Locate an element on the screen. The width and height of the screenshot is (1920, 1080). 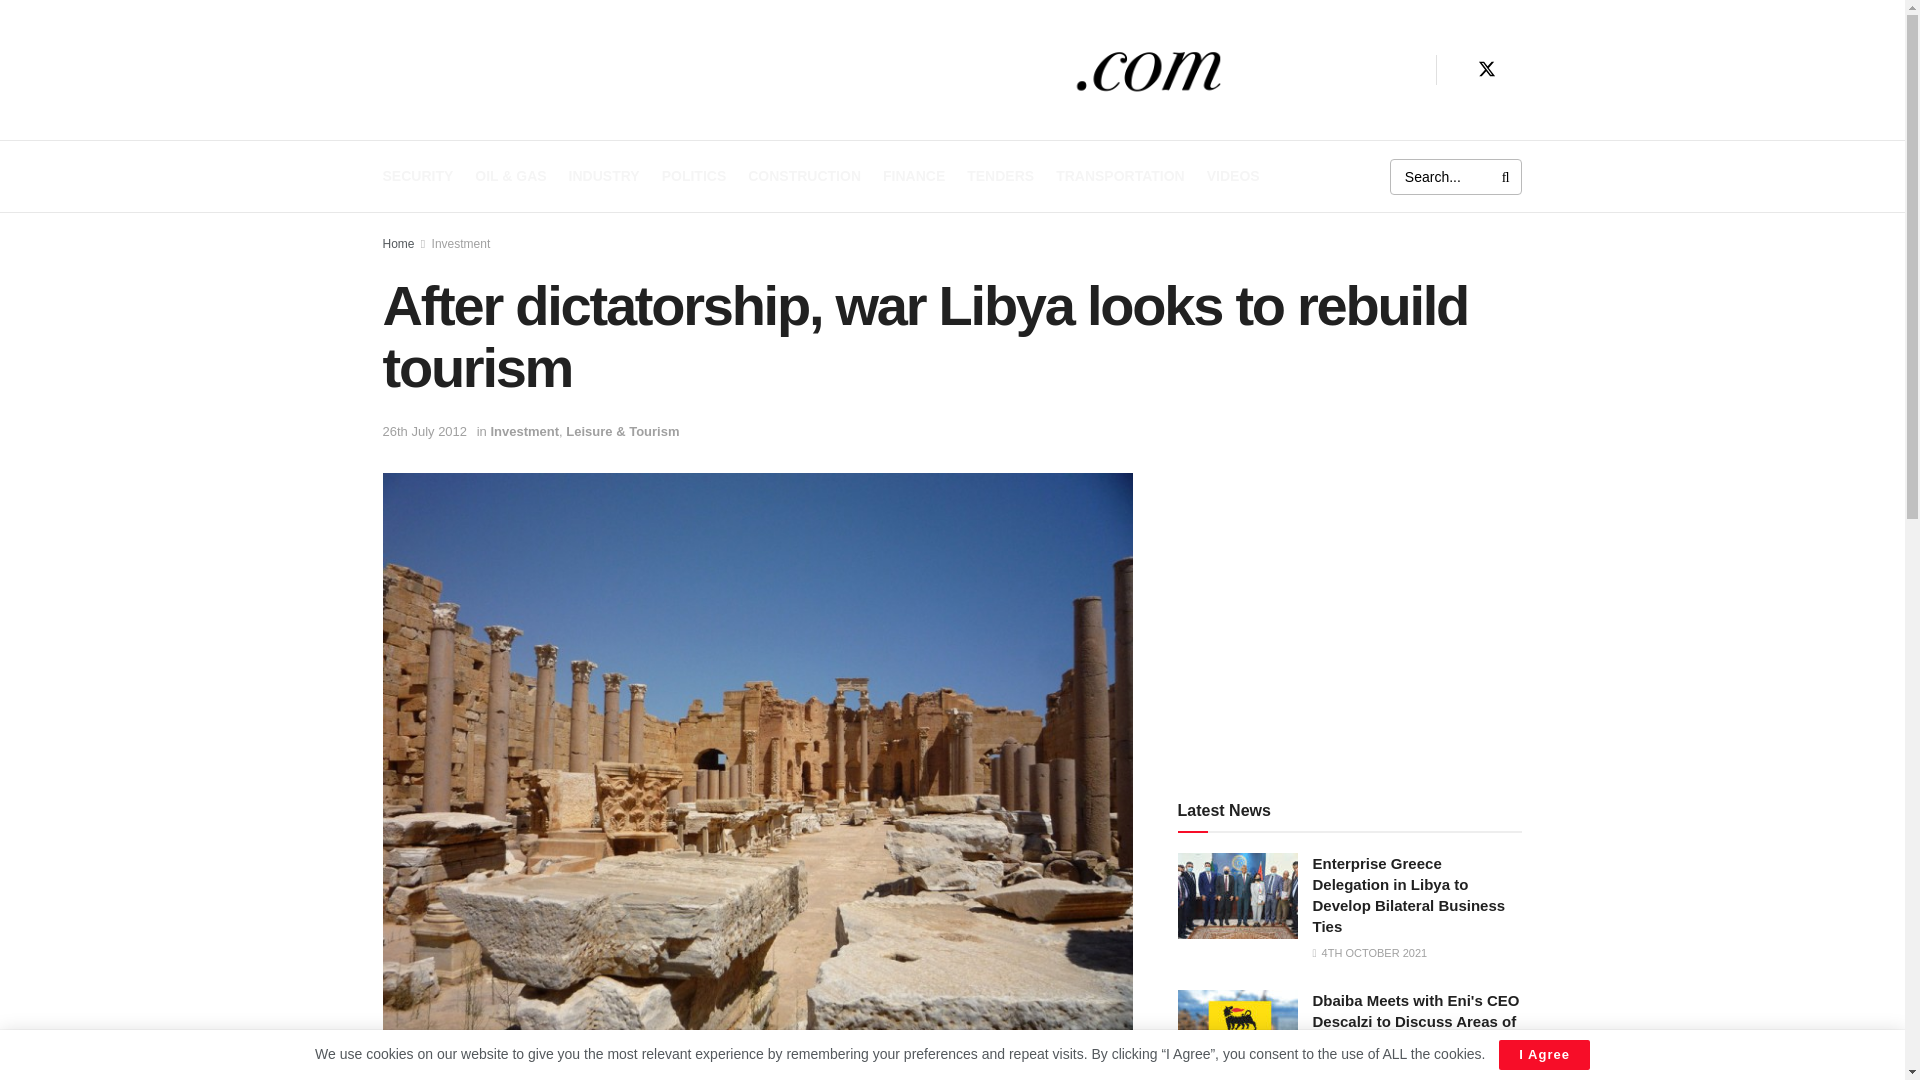
Share on Facebook is located at coordinates (568, 1072).